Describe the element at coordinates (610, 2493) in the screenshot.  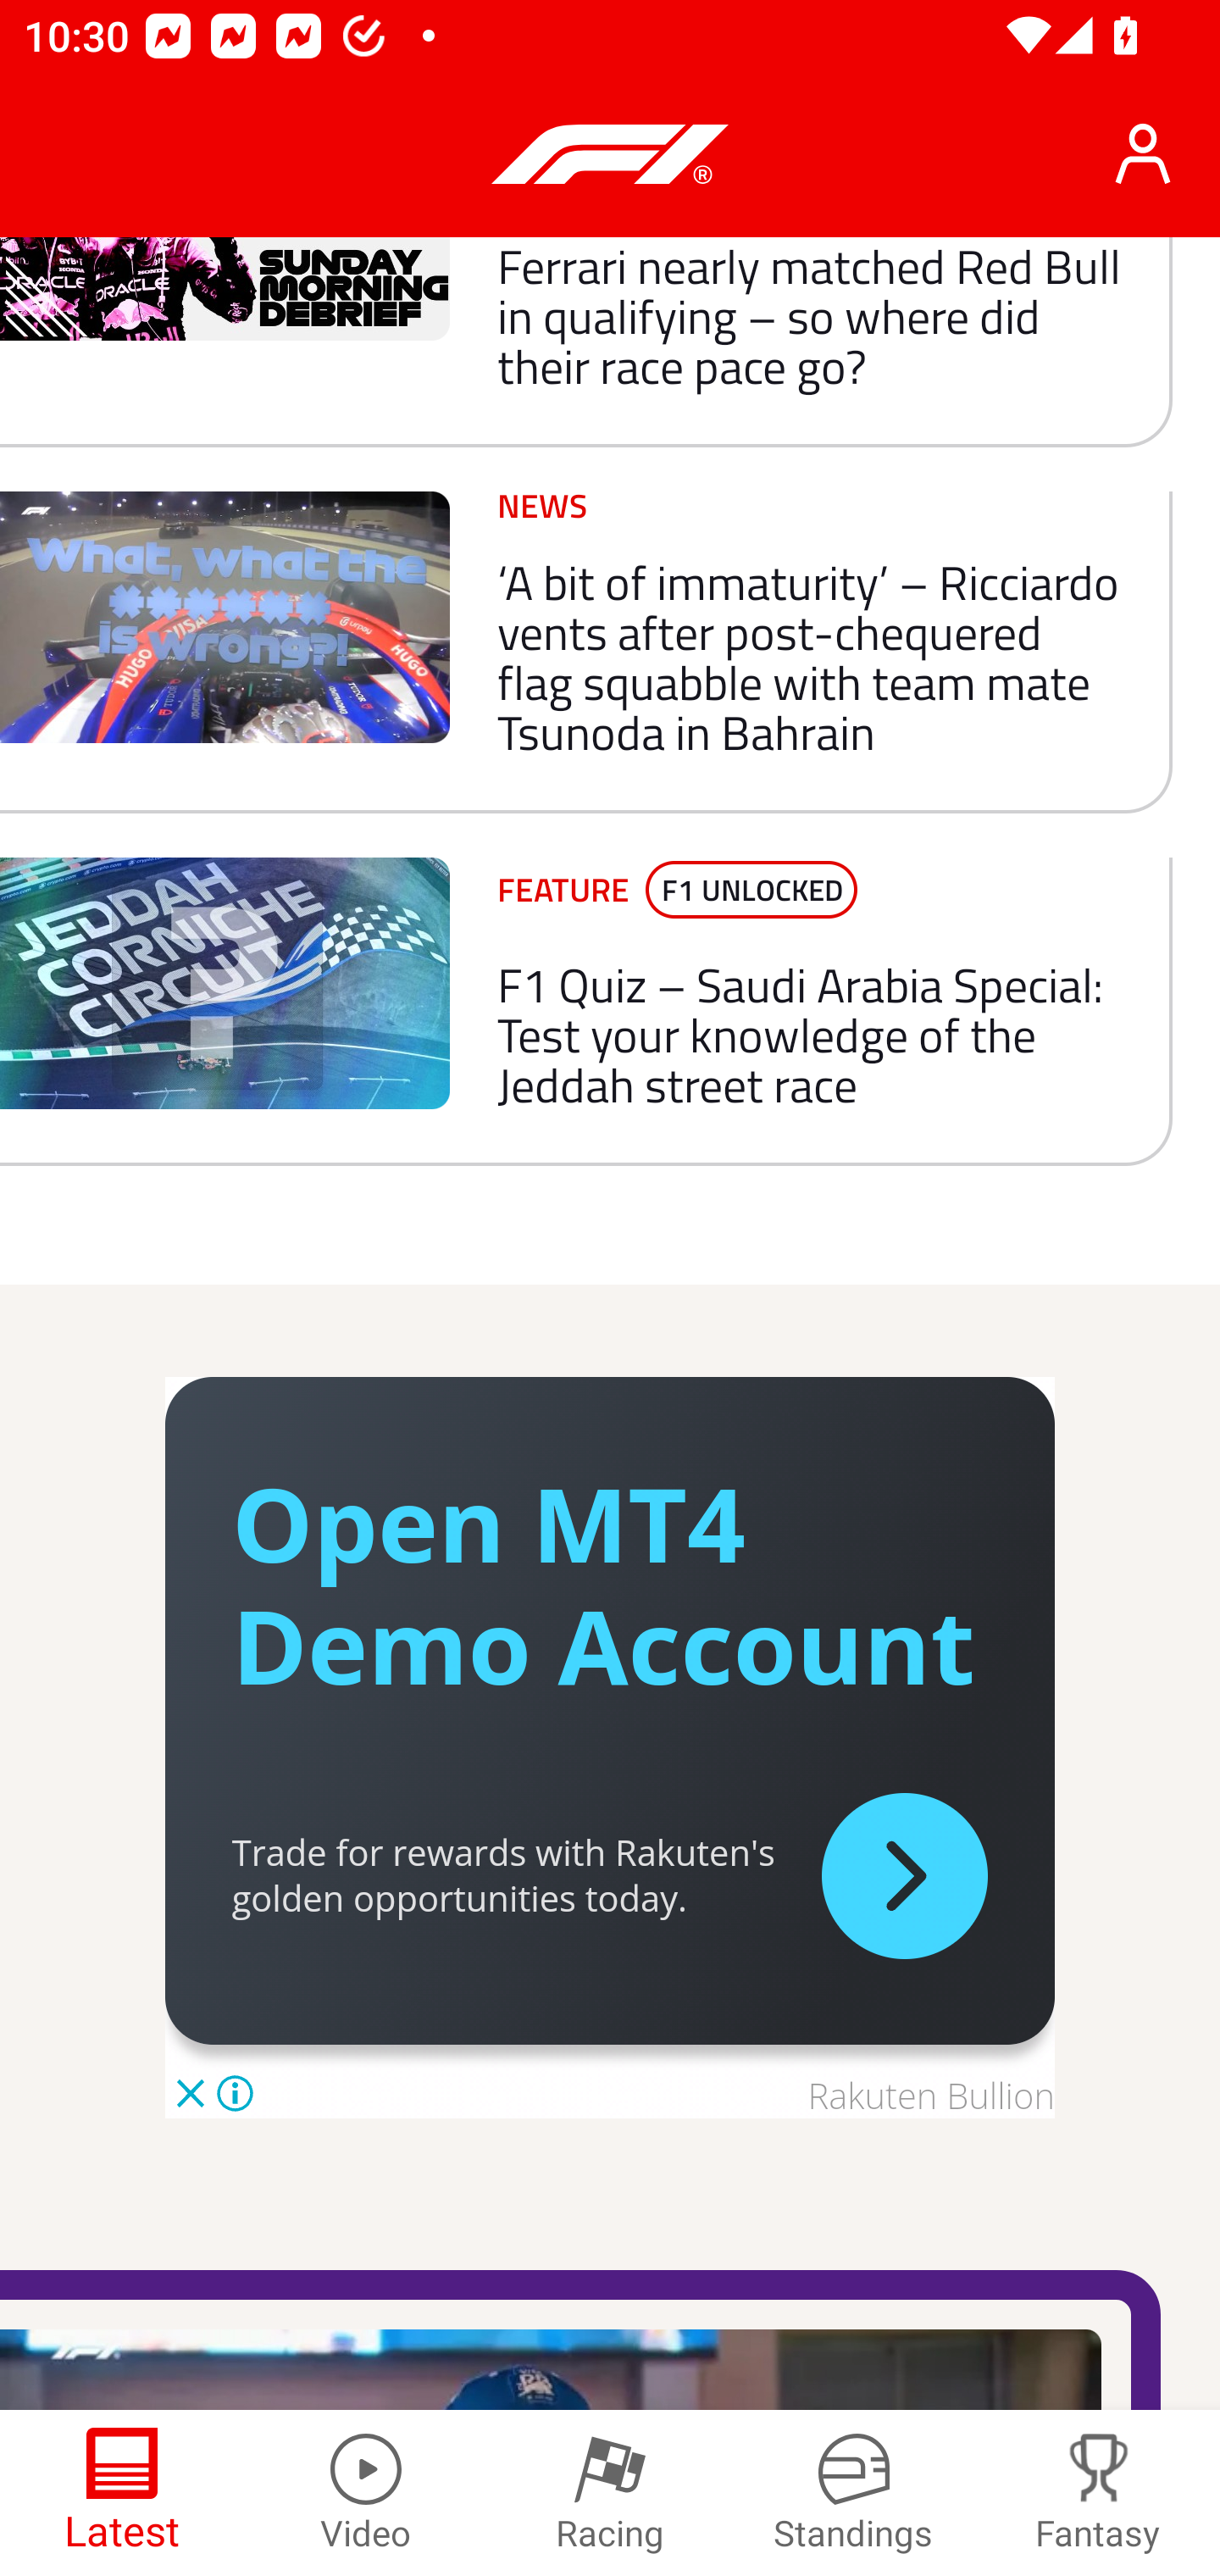
I see `Racing` at that location.